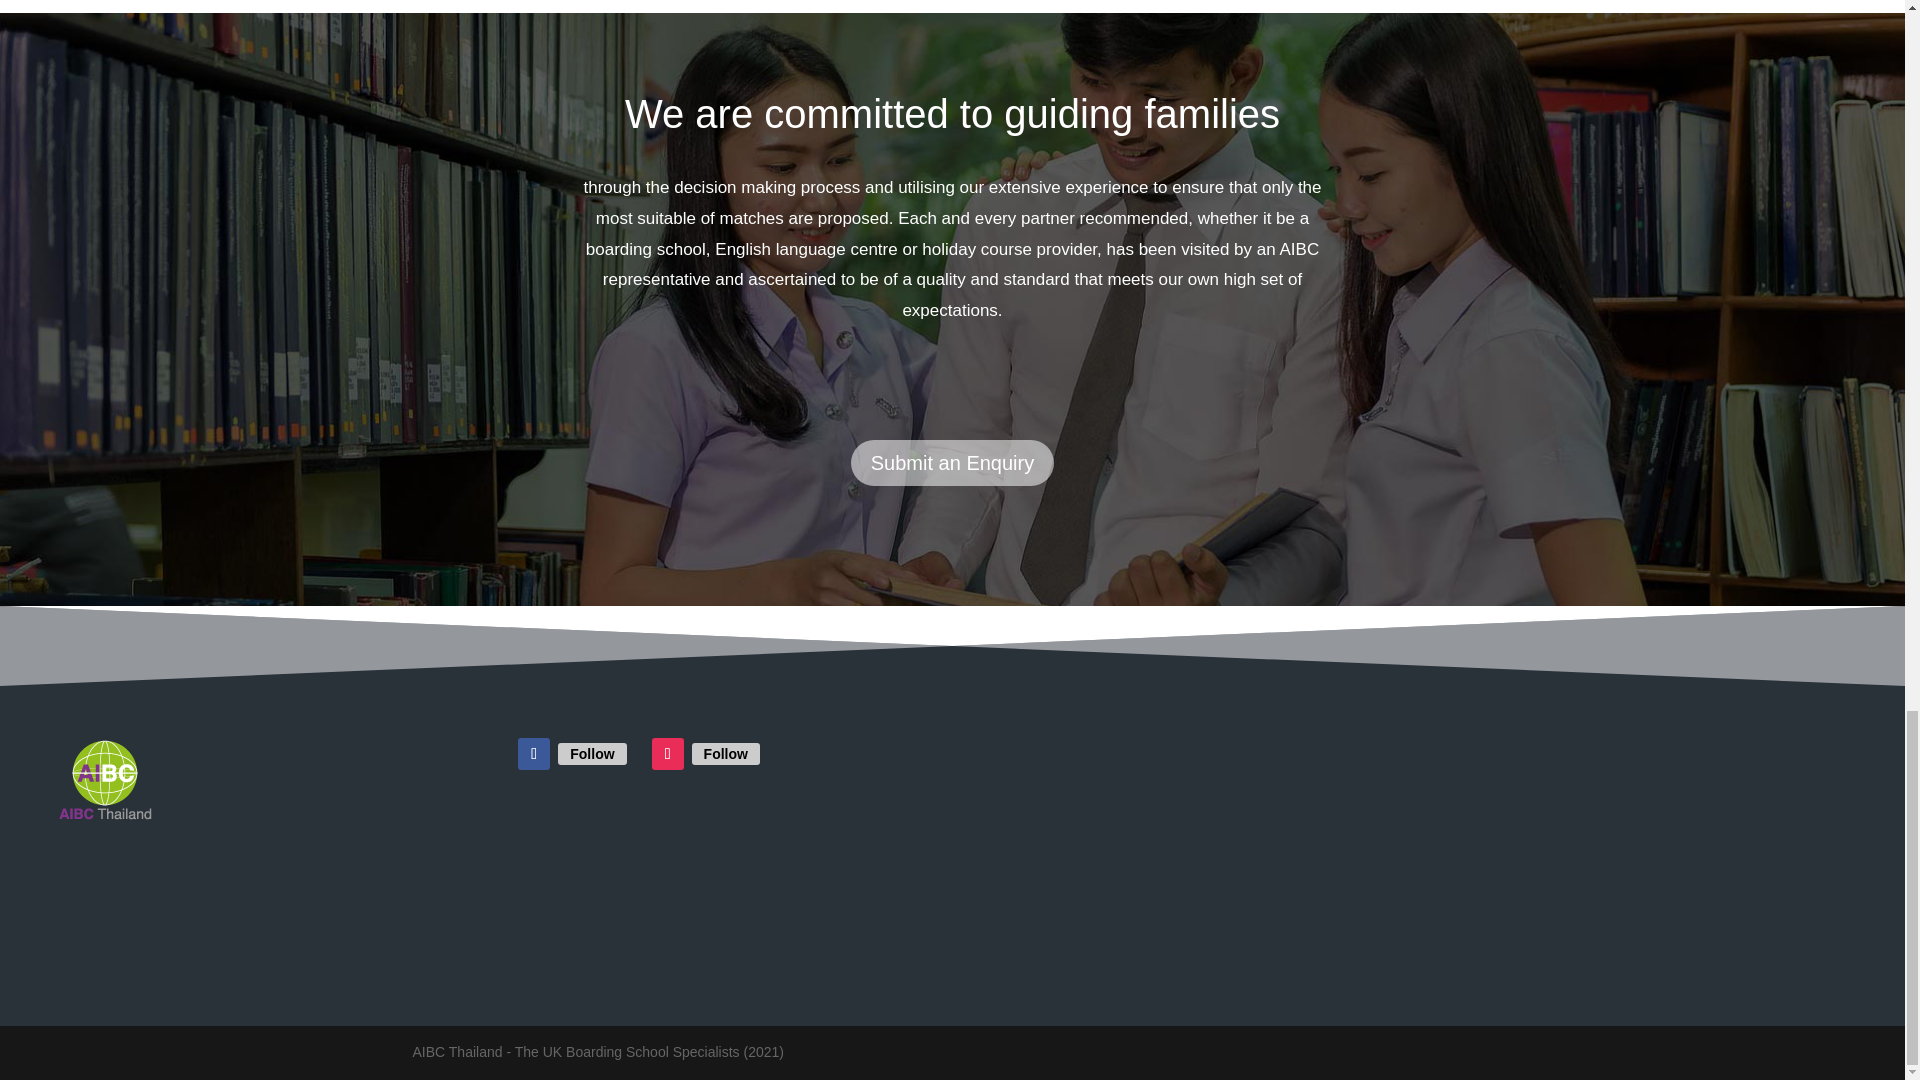 The width and height of the screenshot is (1920, 1080). I want to click on Instagram, so click(726, 754).